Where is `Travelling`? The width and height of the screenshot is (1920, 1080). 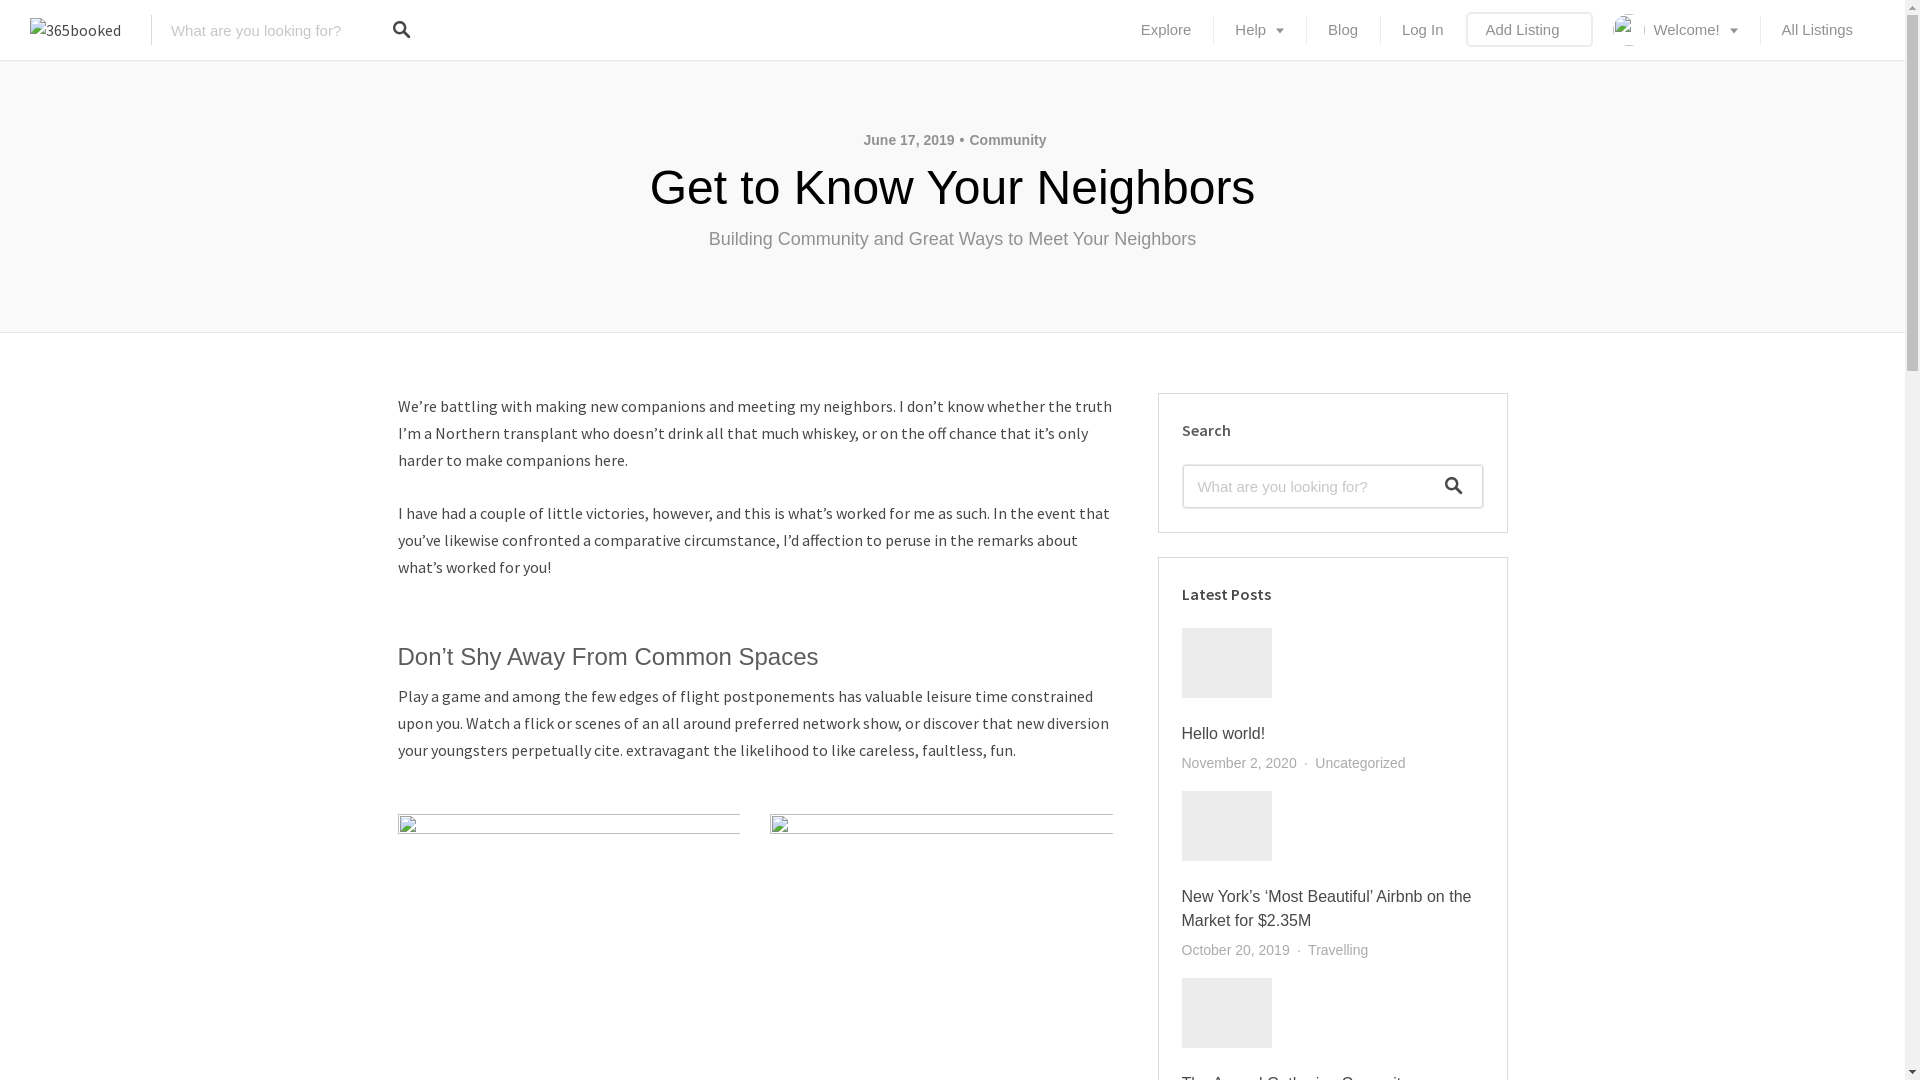
Travelling is located at coordinates (1338, 950).